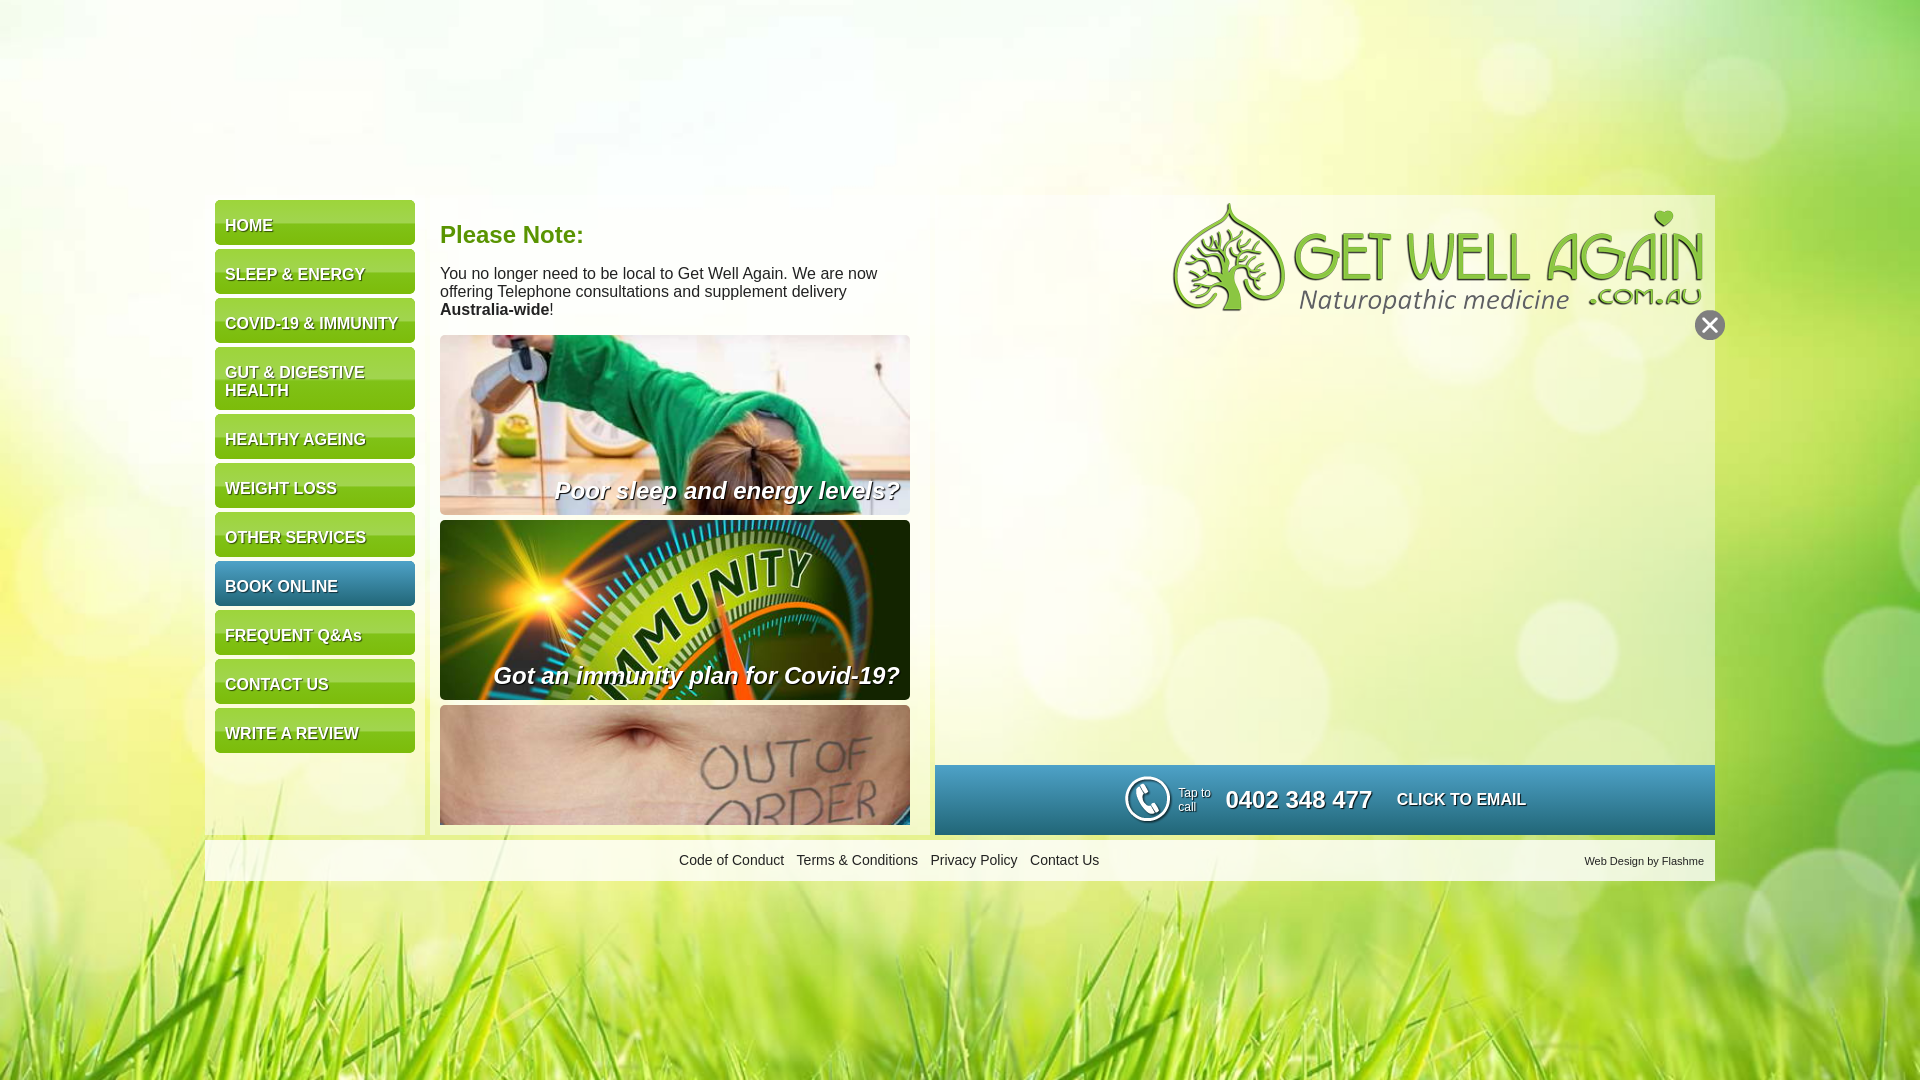  What do you see at coordinates (1064, 860) in the screenshot?
I see `Contact Us` at bounding box center [1064, 860].